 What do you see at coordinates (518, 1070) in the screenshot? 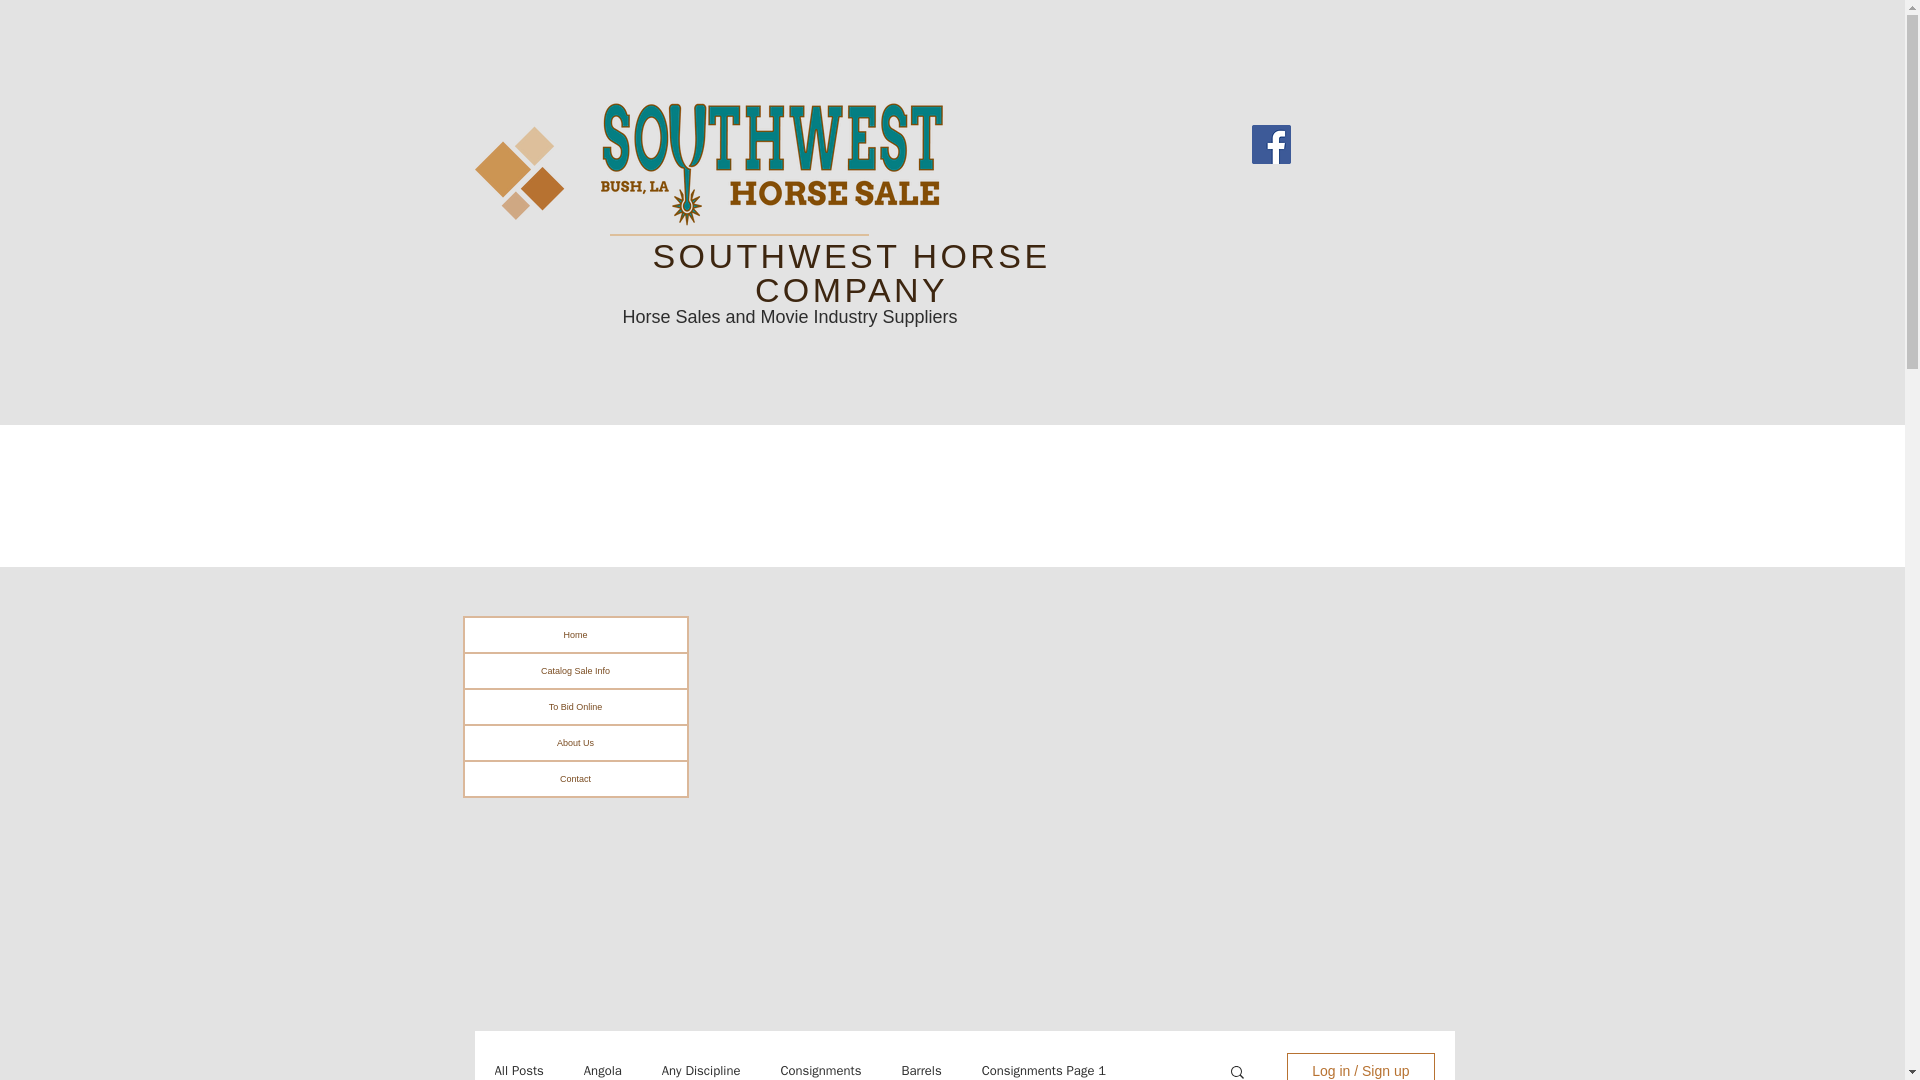
I see `All Posts` at bounding box center [518, 1070].